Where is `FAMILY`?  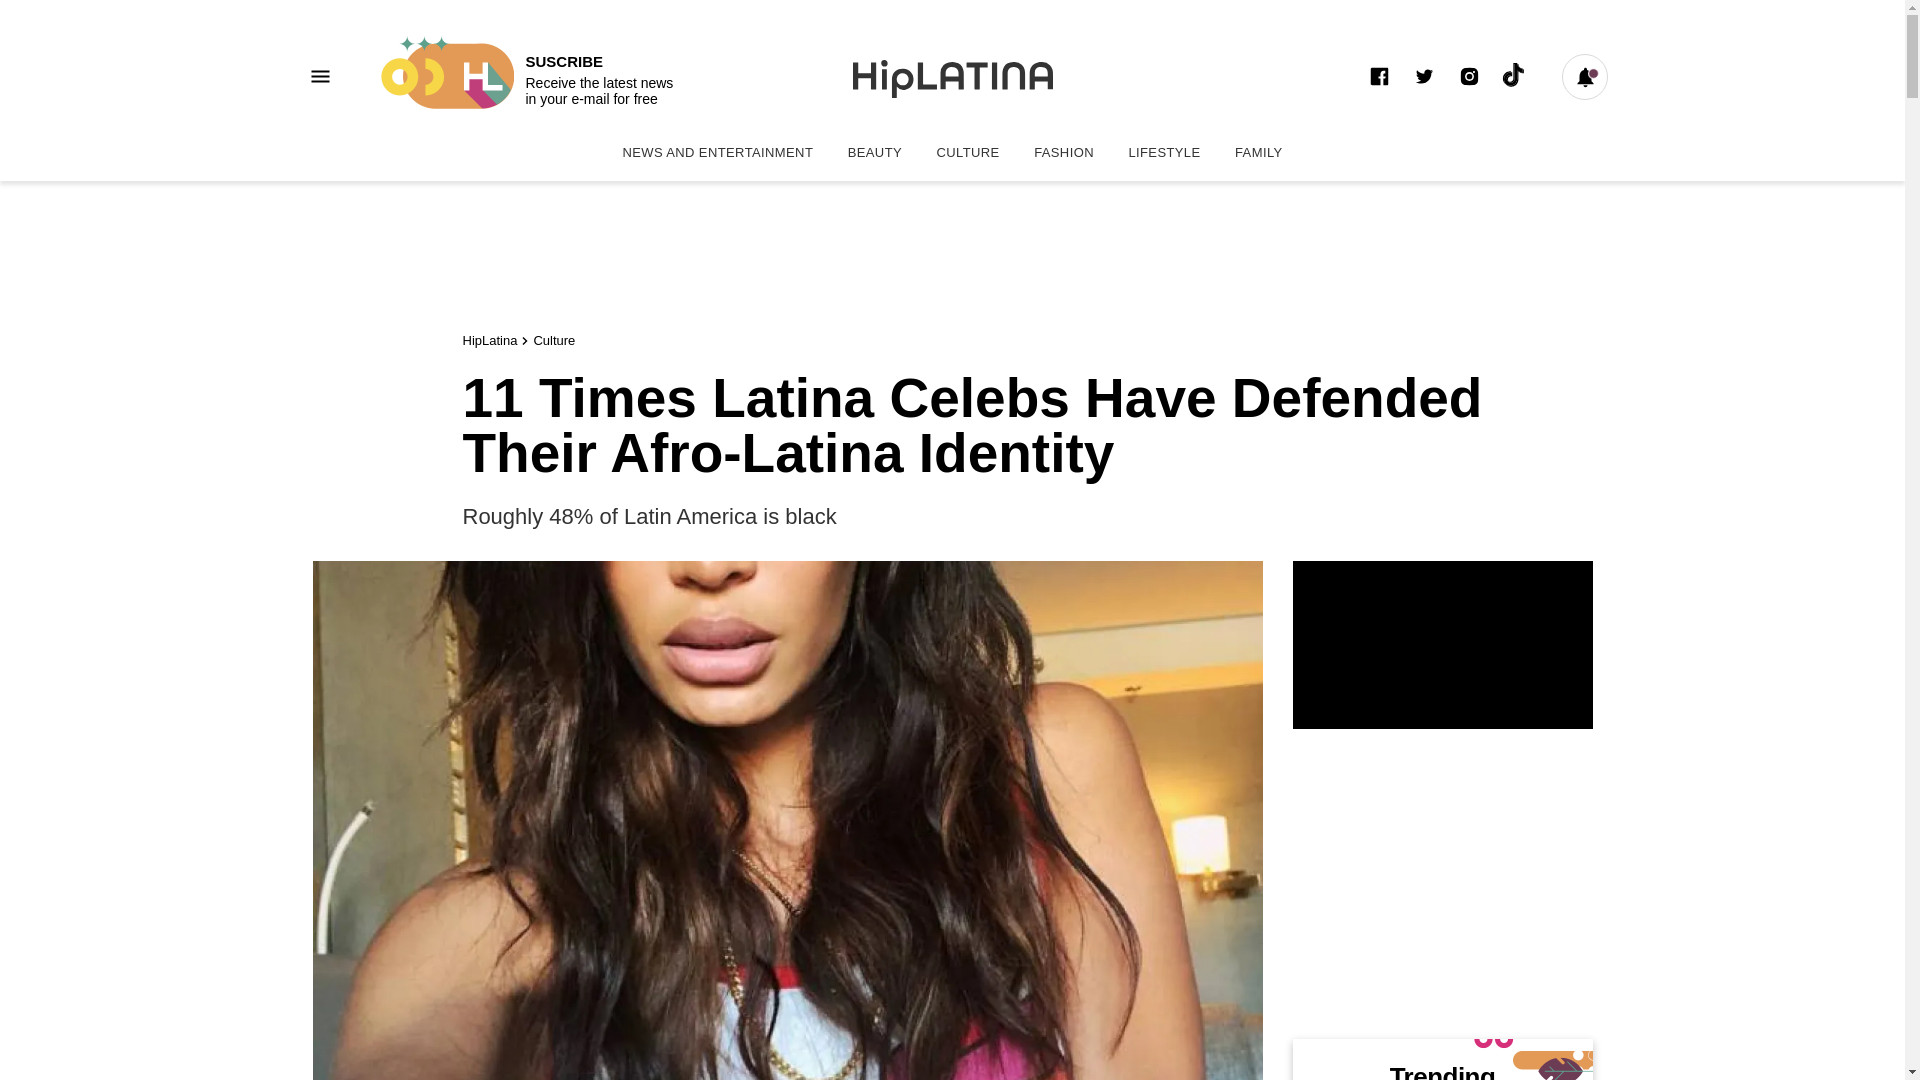 FAMILY is located at coordinates (875, 152).